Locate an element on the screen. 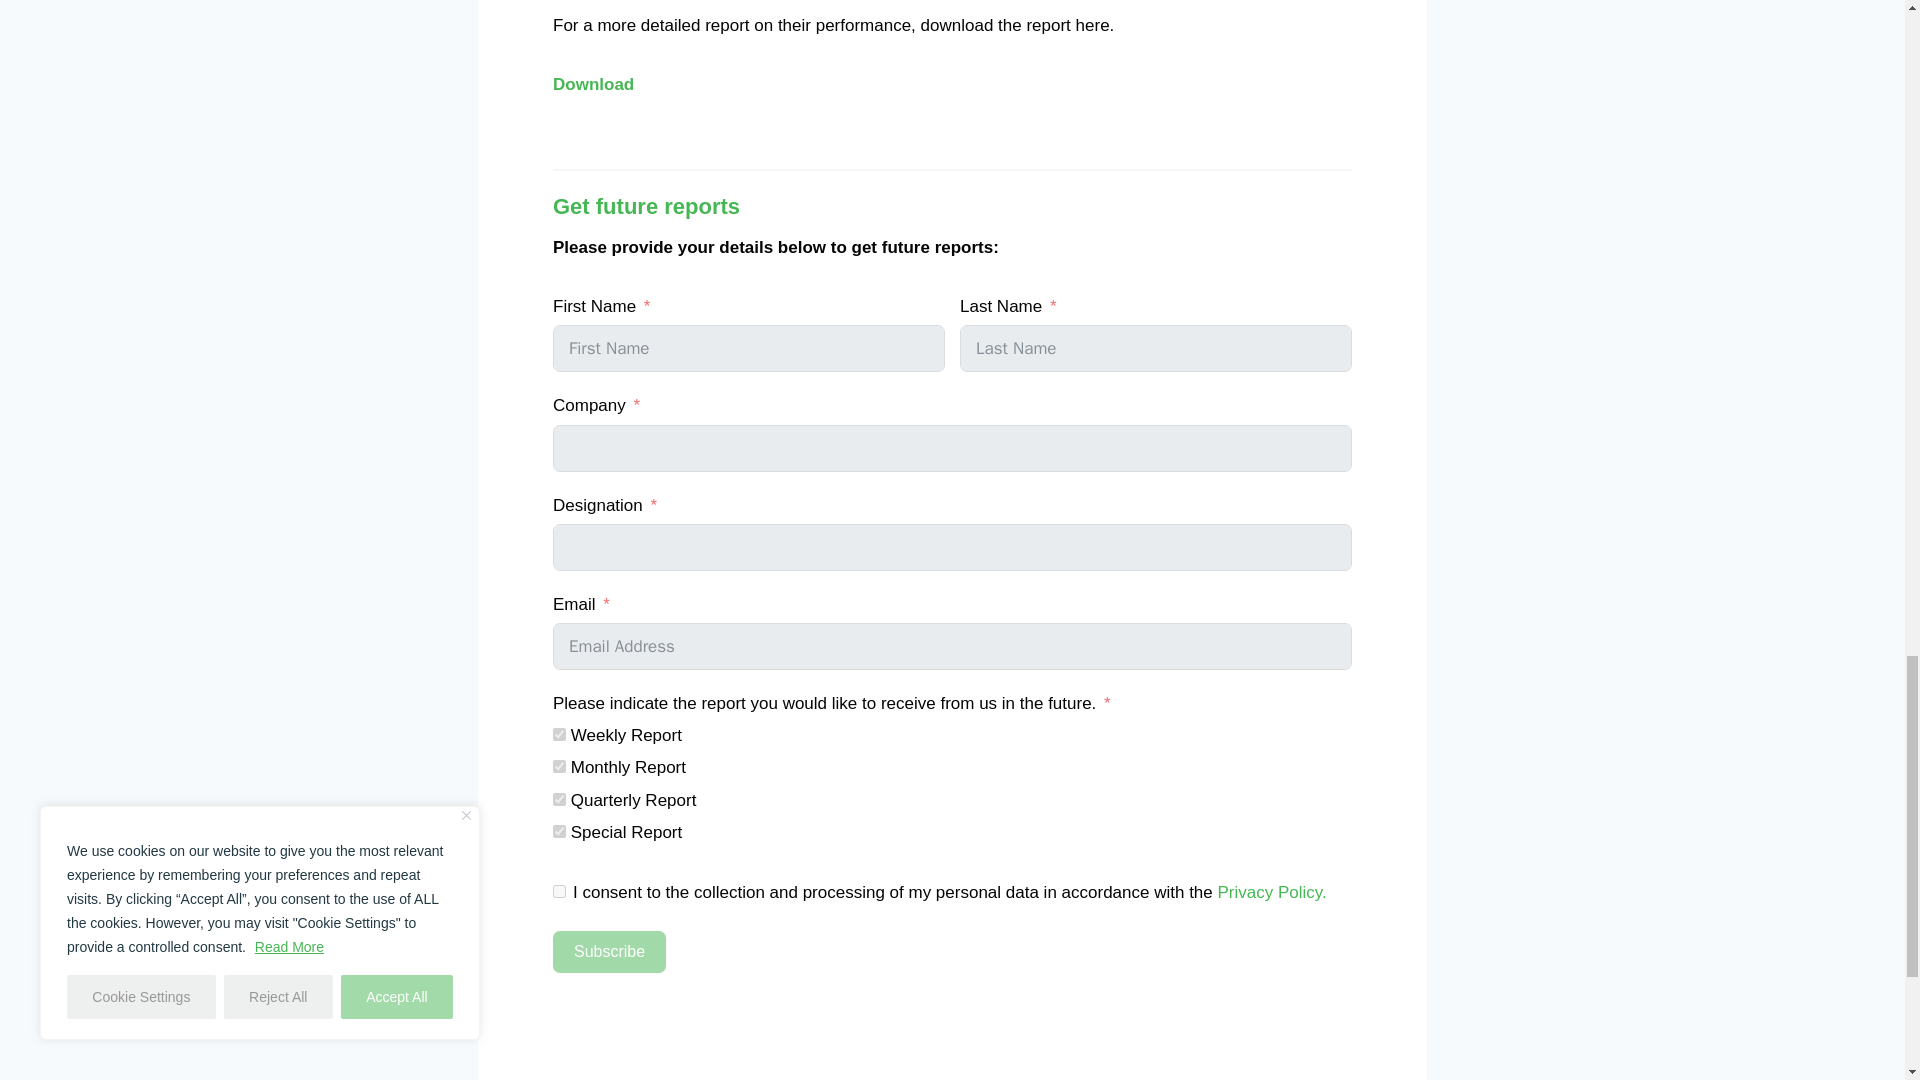  Monthly Report is located at coordinates (559, 766).